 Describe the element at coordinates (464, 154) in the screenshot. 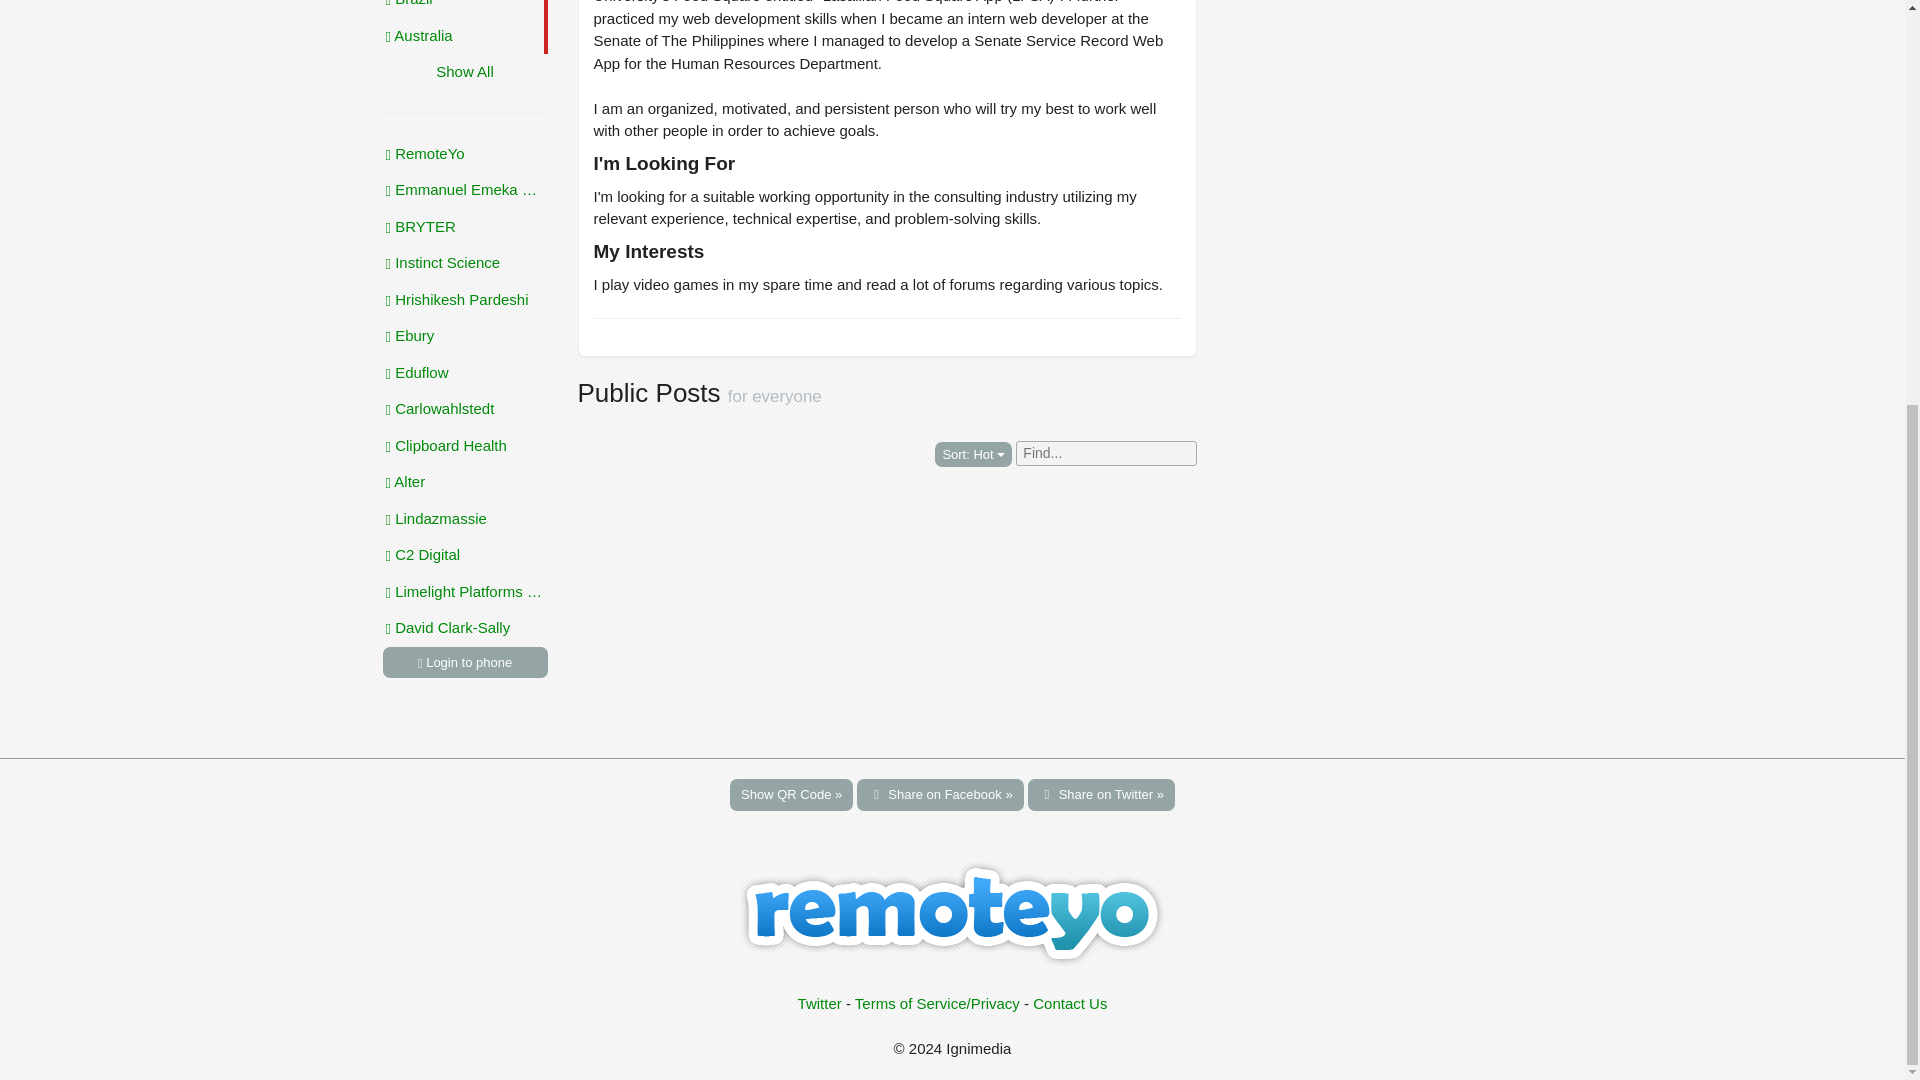

I see `Updated 6 months ago` at that location.